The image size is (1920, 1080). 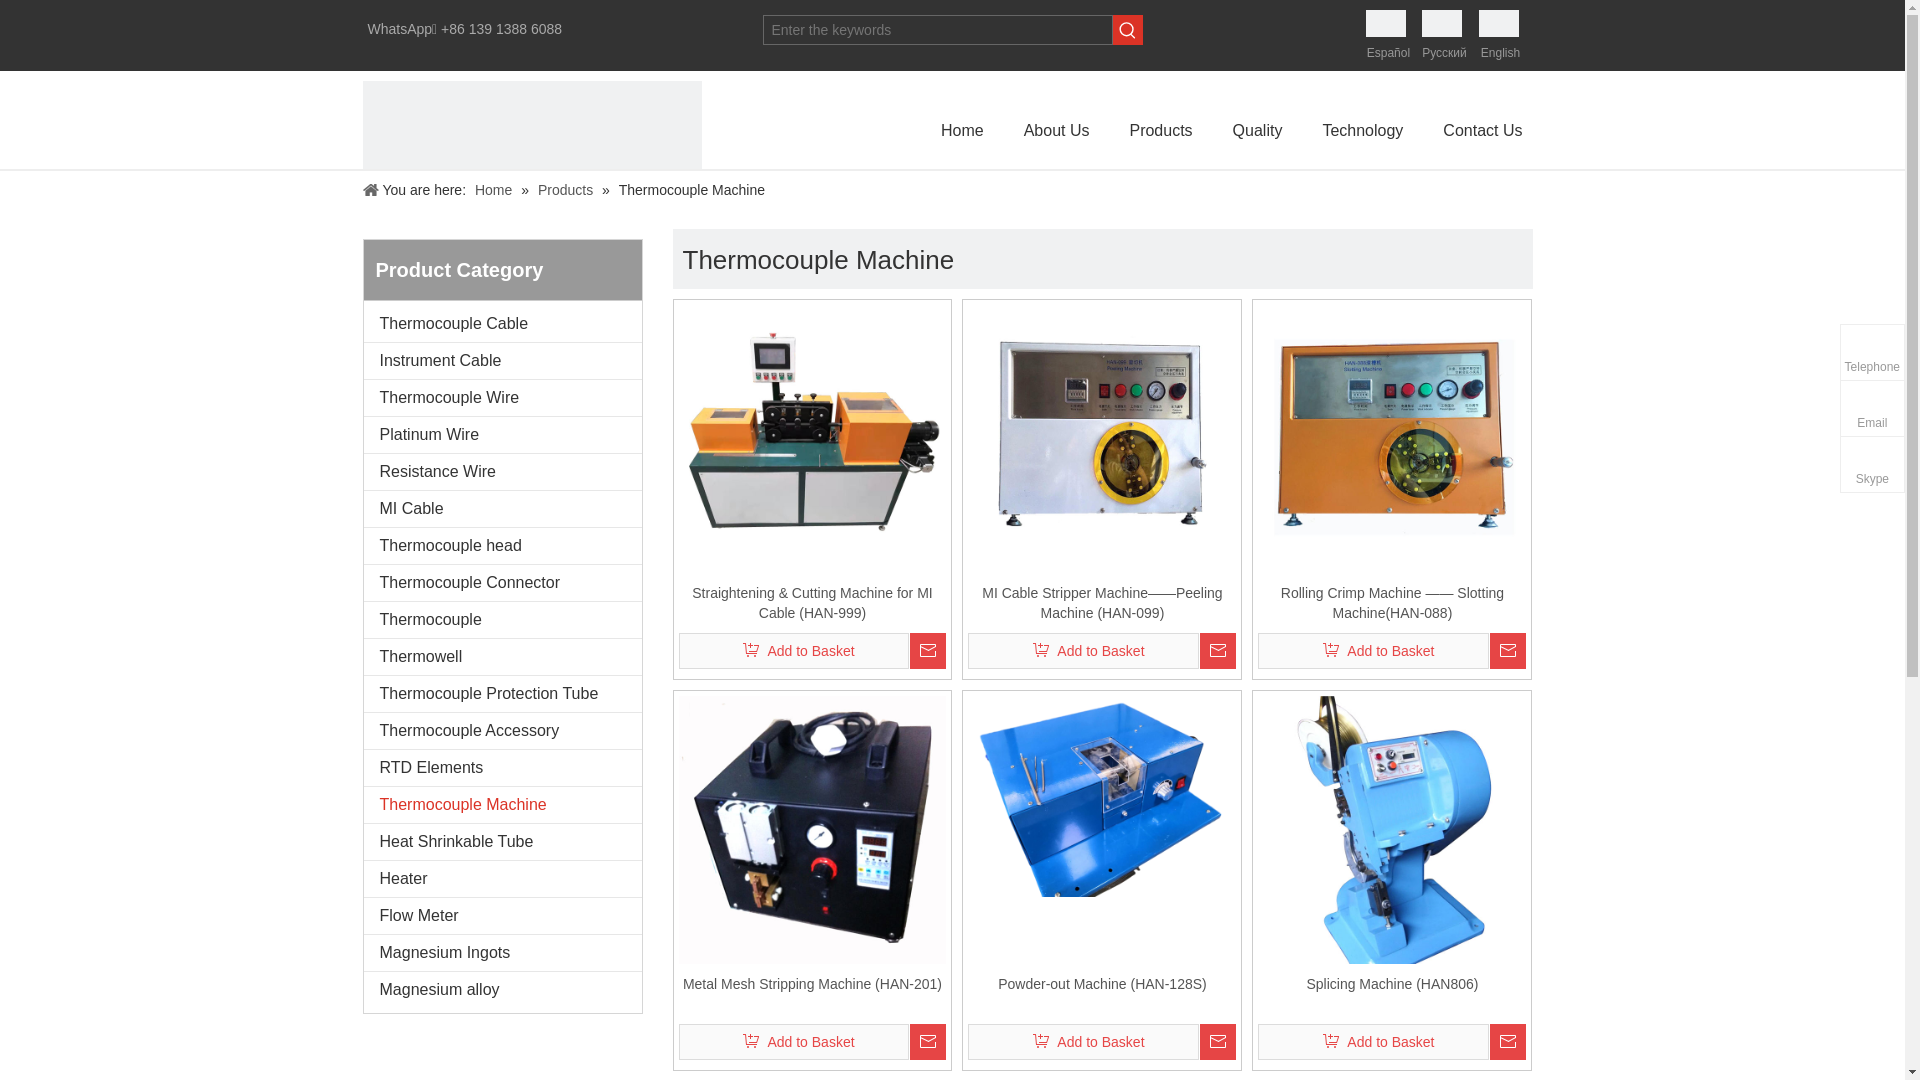 I want to click on Technology, so click(x=1362, y=131).